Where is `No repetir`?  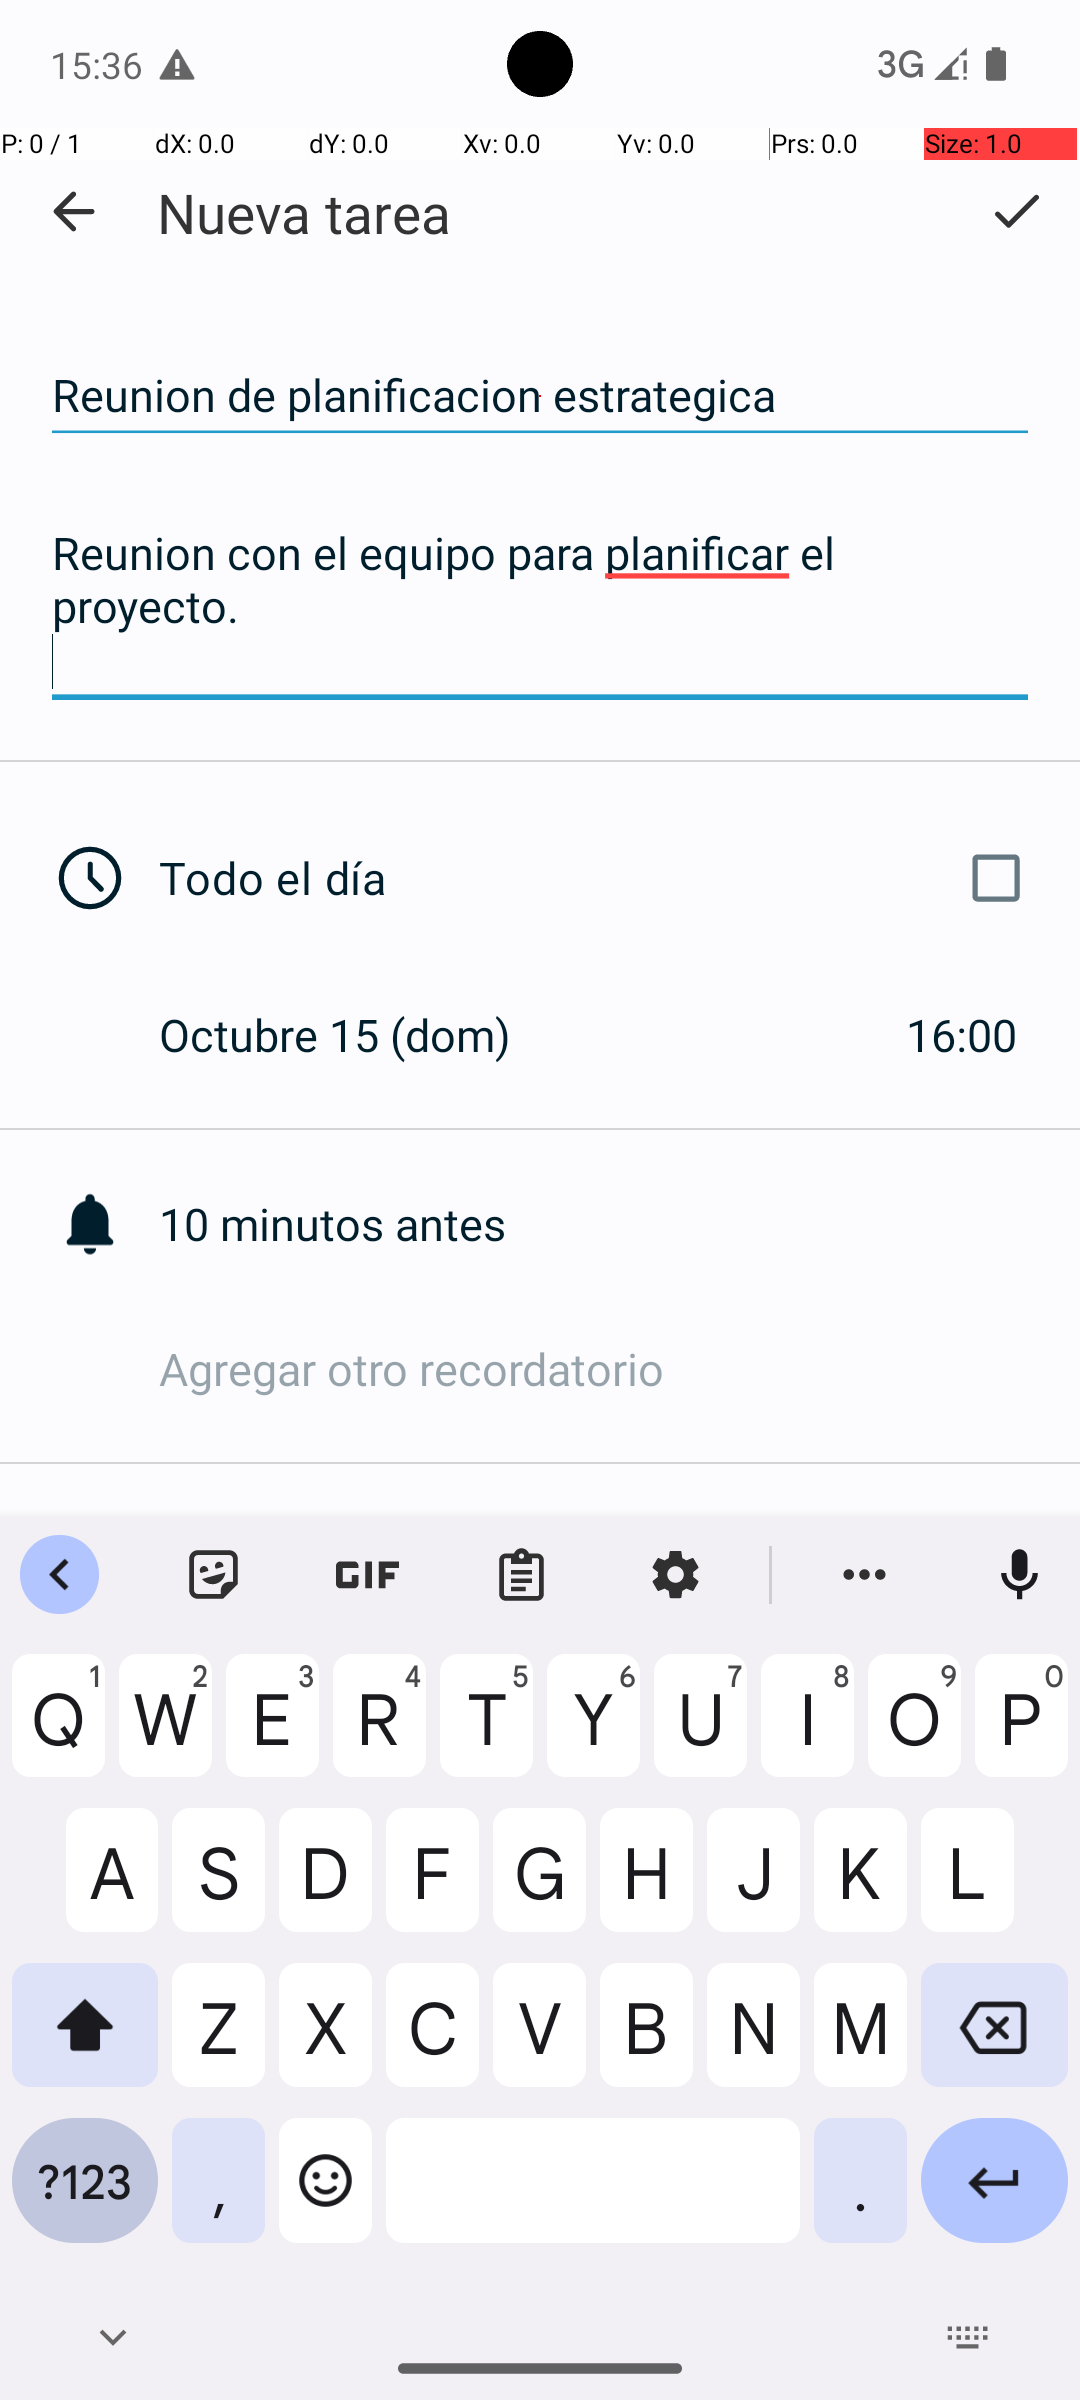
No repetir is located at coordinates (620, 1547).